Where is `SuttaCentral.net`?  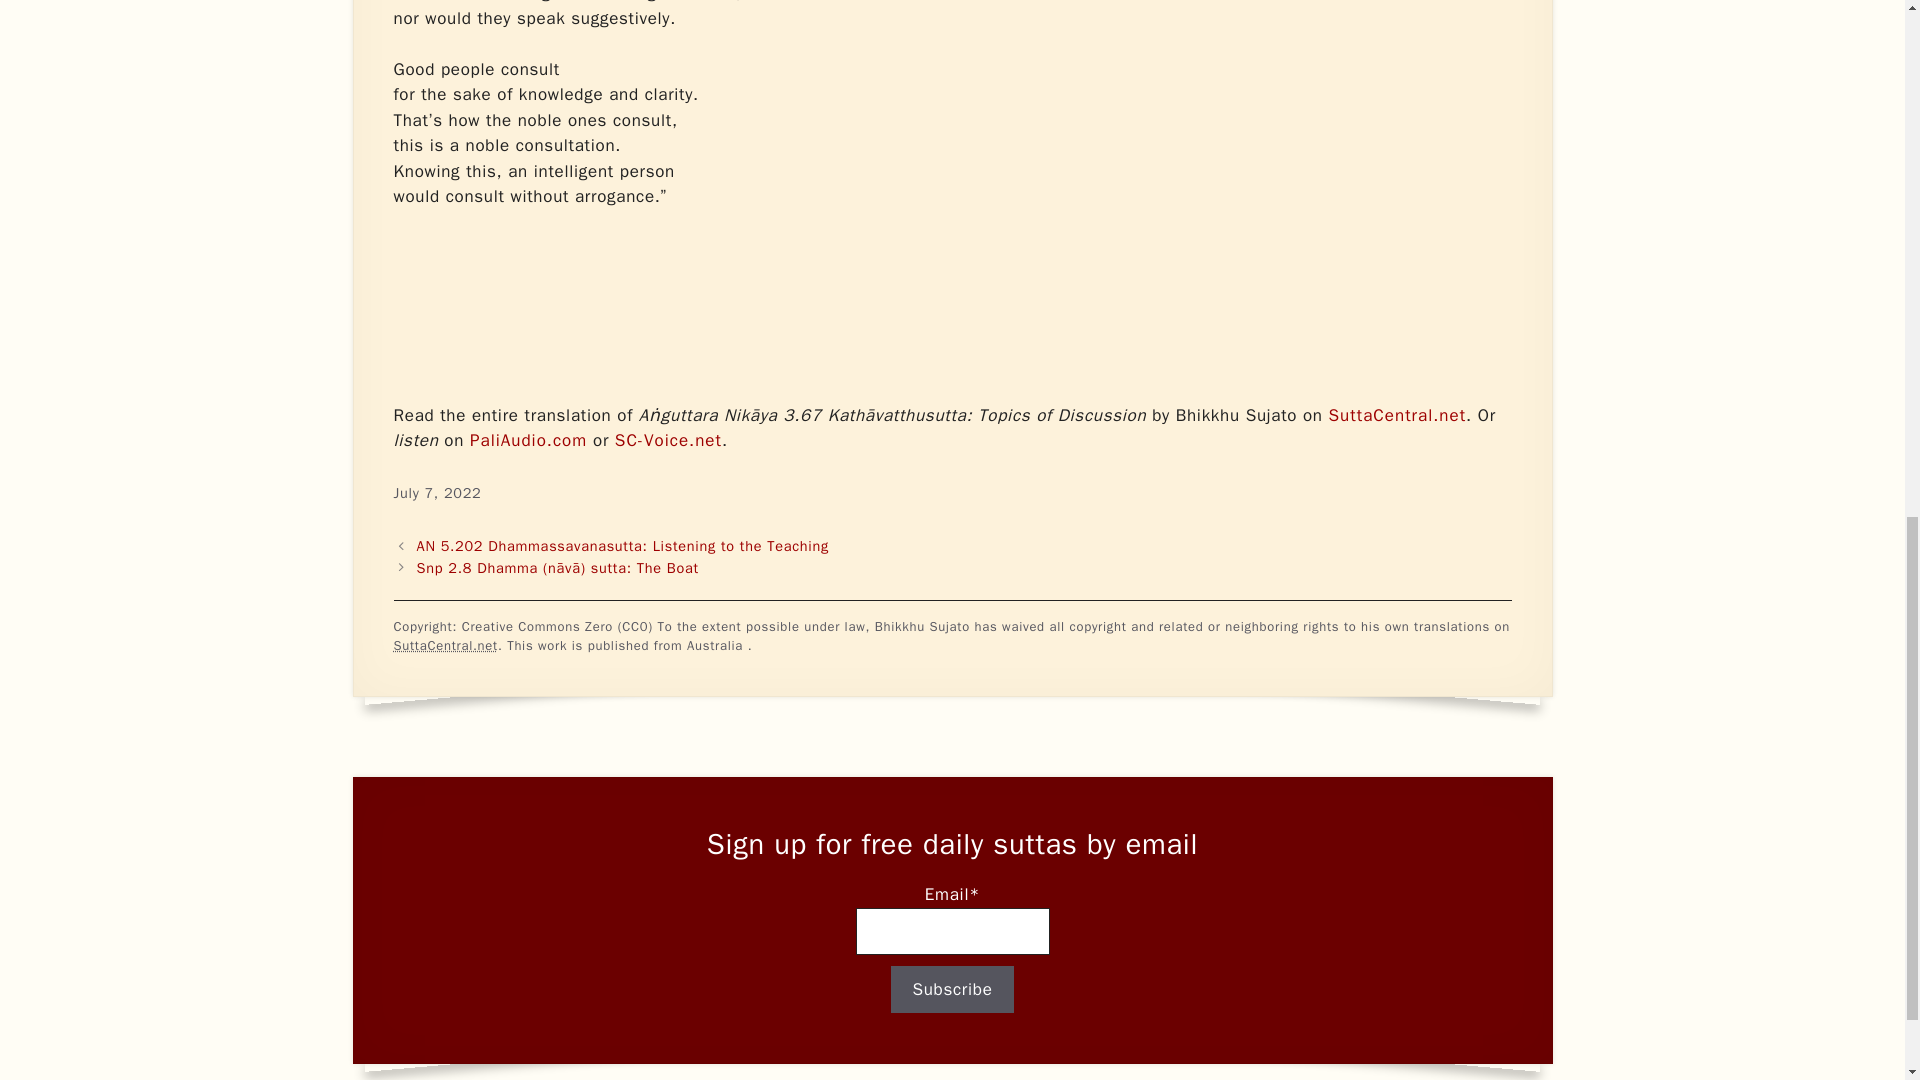 SuttaCentral.net is located at coordinates (1397, 415).